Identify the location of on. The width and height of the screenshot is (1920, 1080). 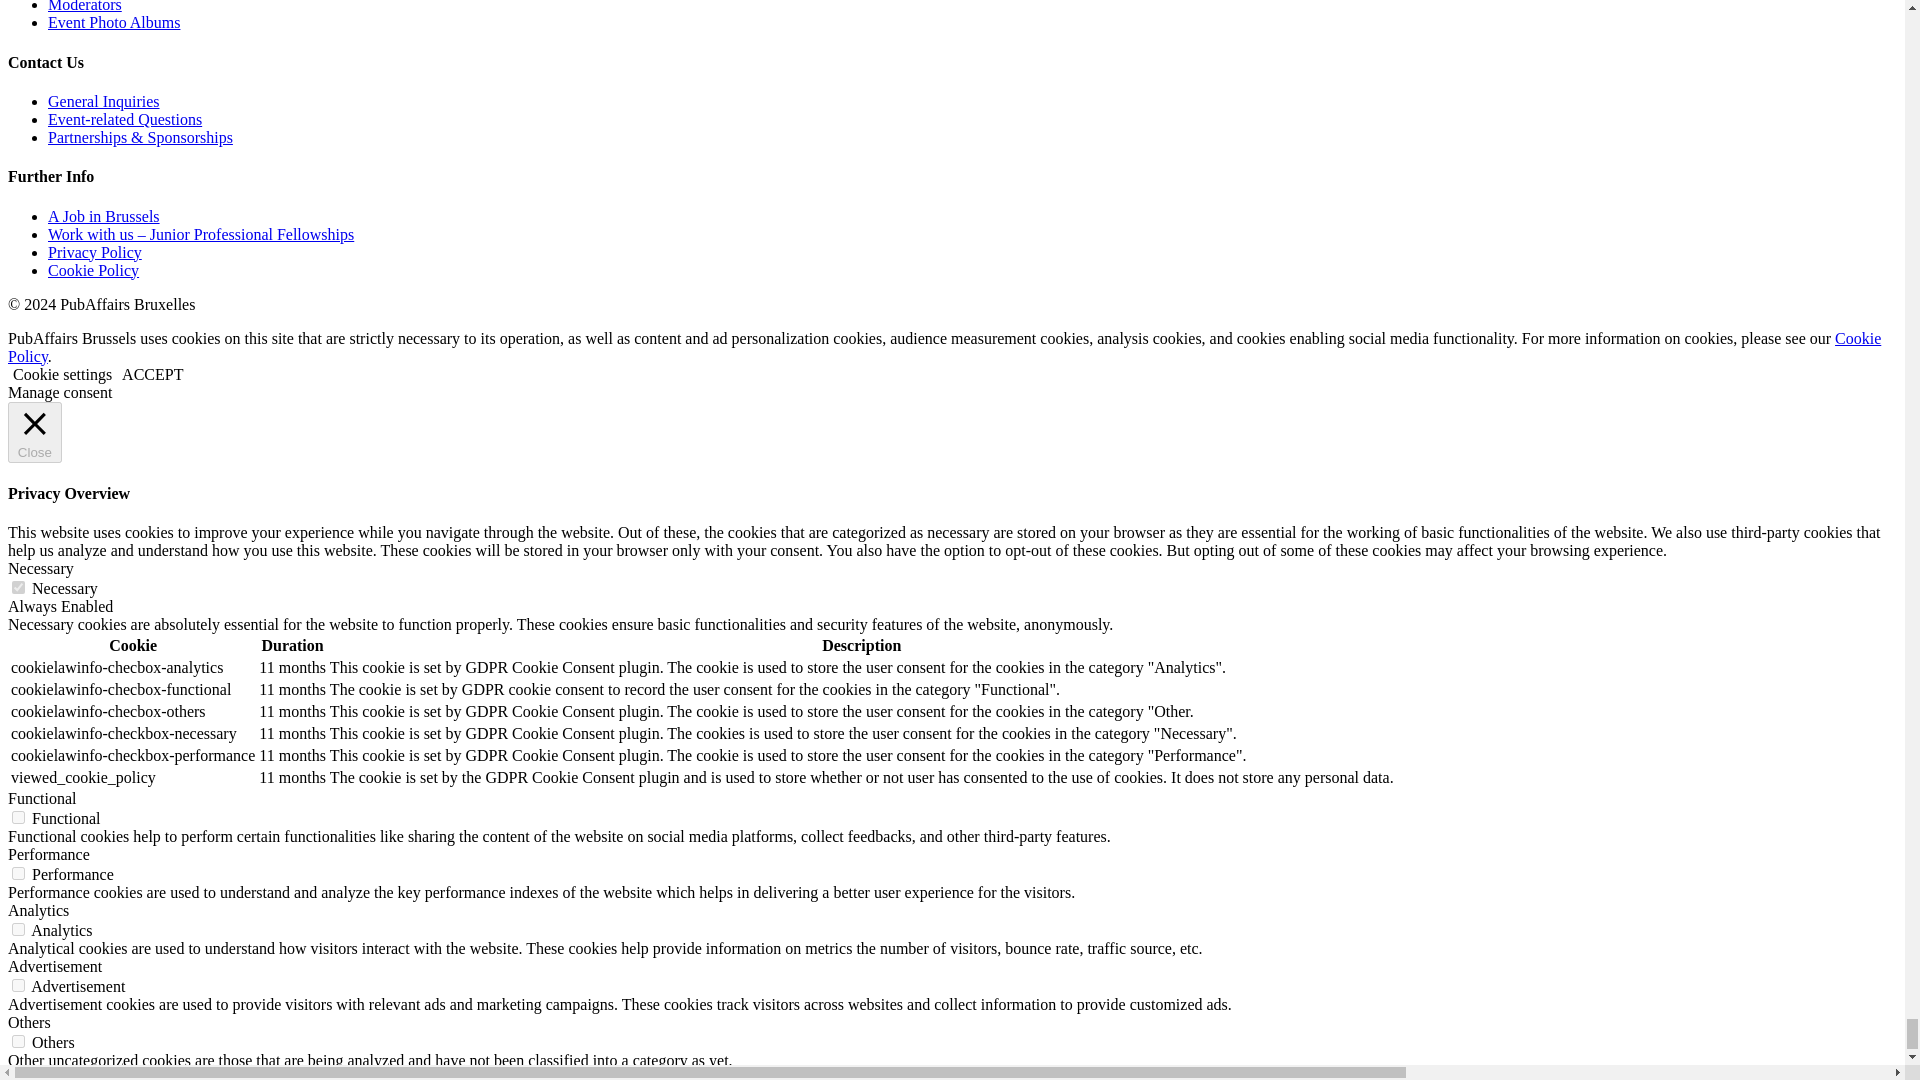
(18, 1040).